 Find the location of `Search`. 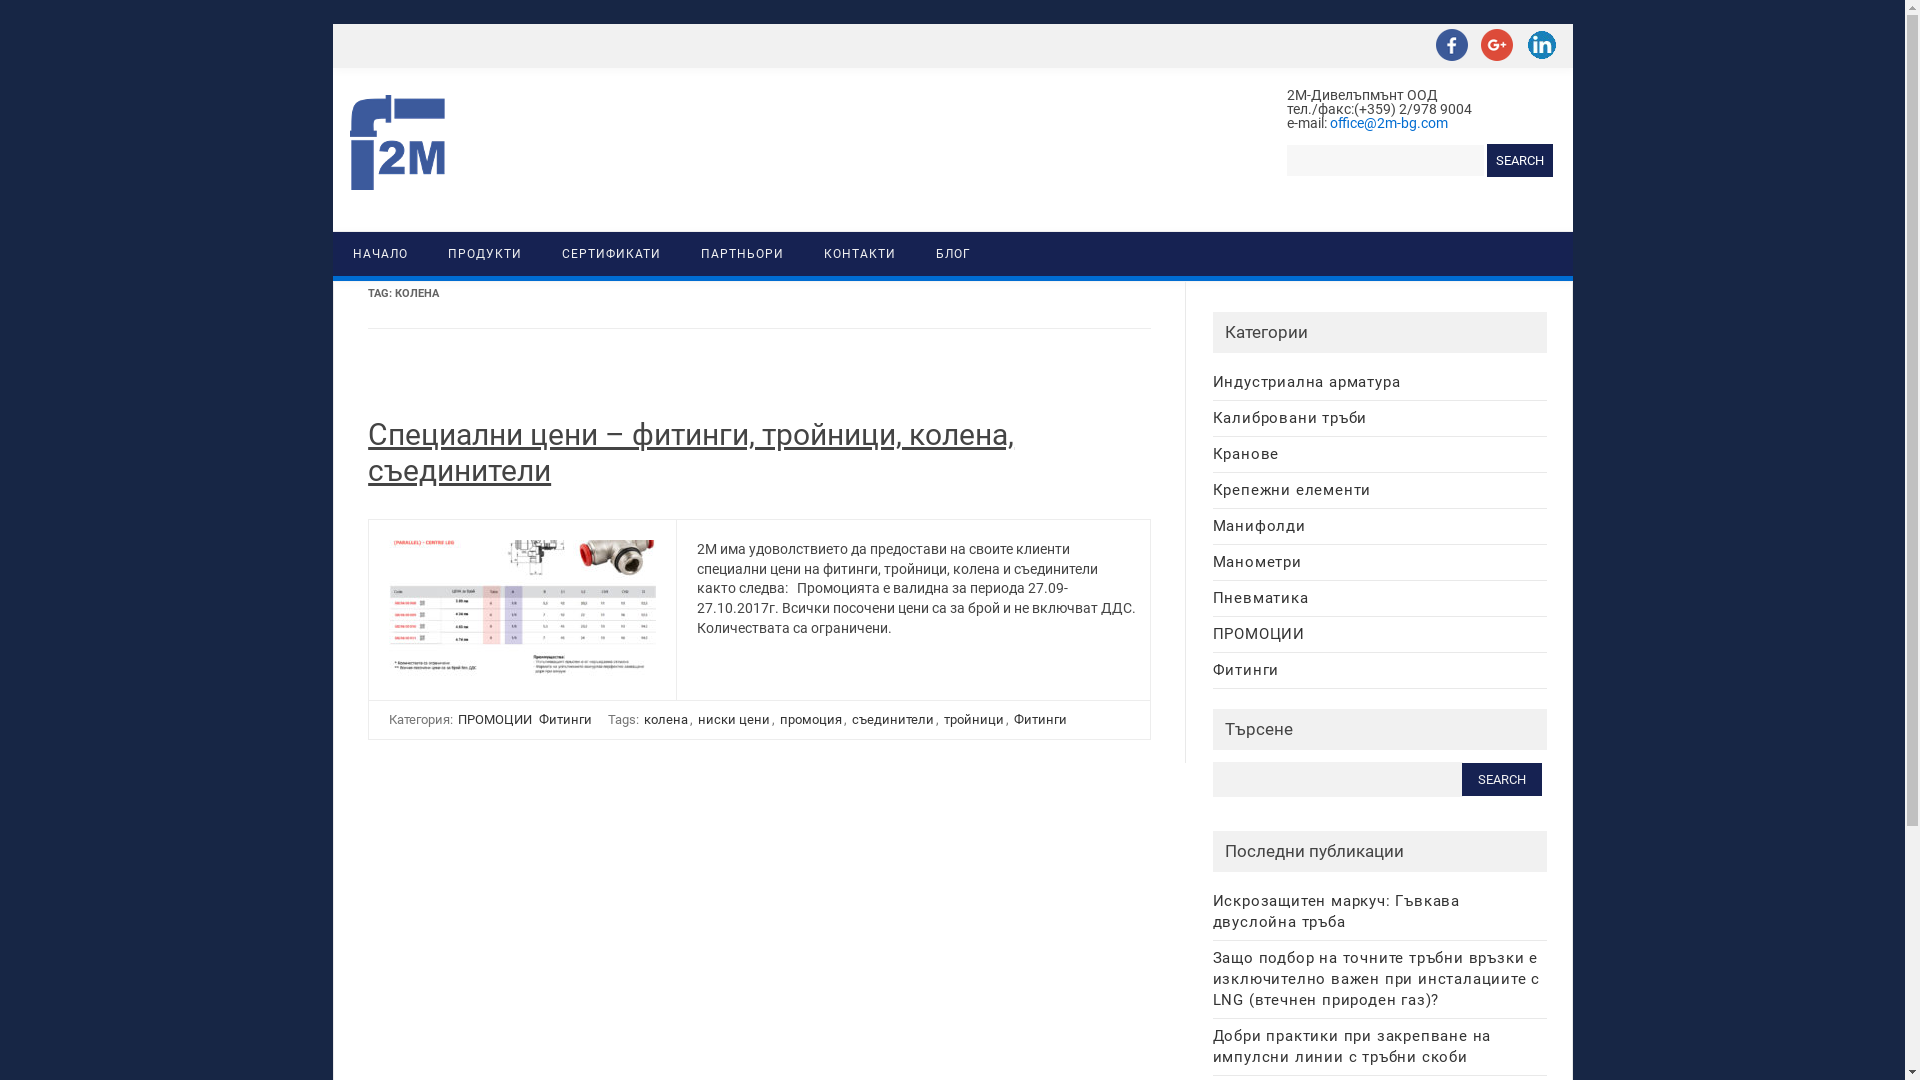

Search is located at coordinates (1519, 160).